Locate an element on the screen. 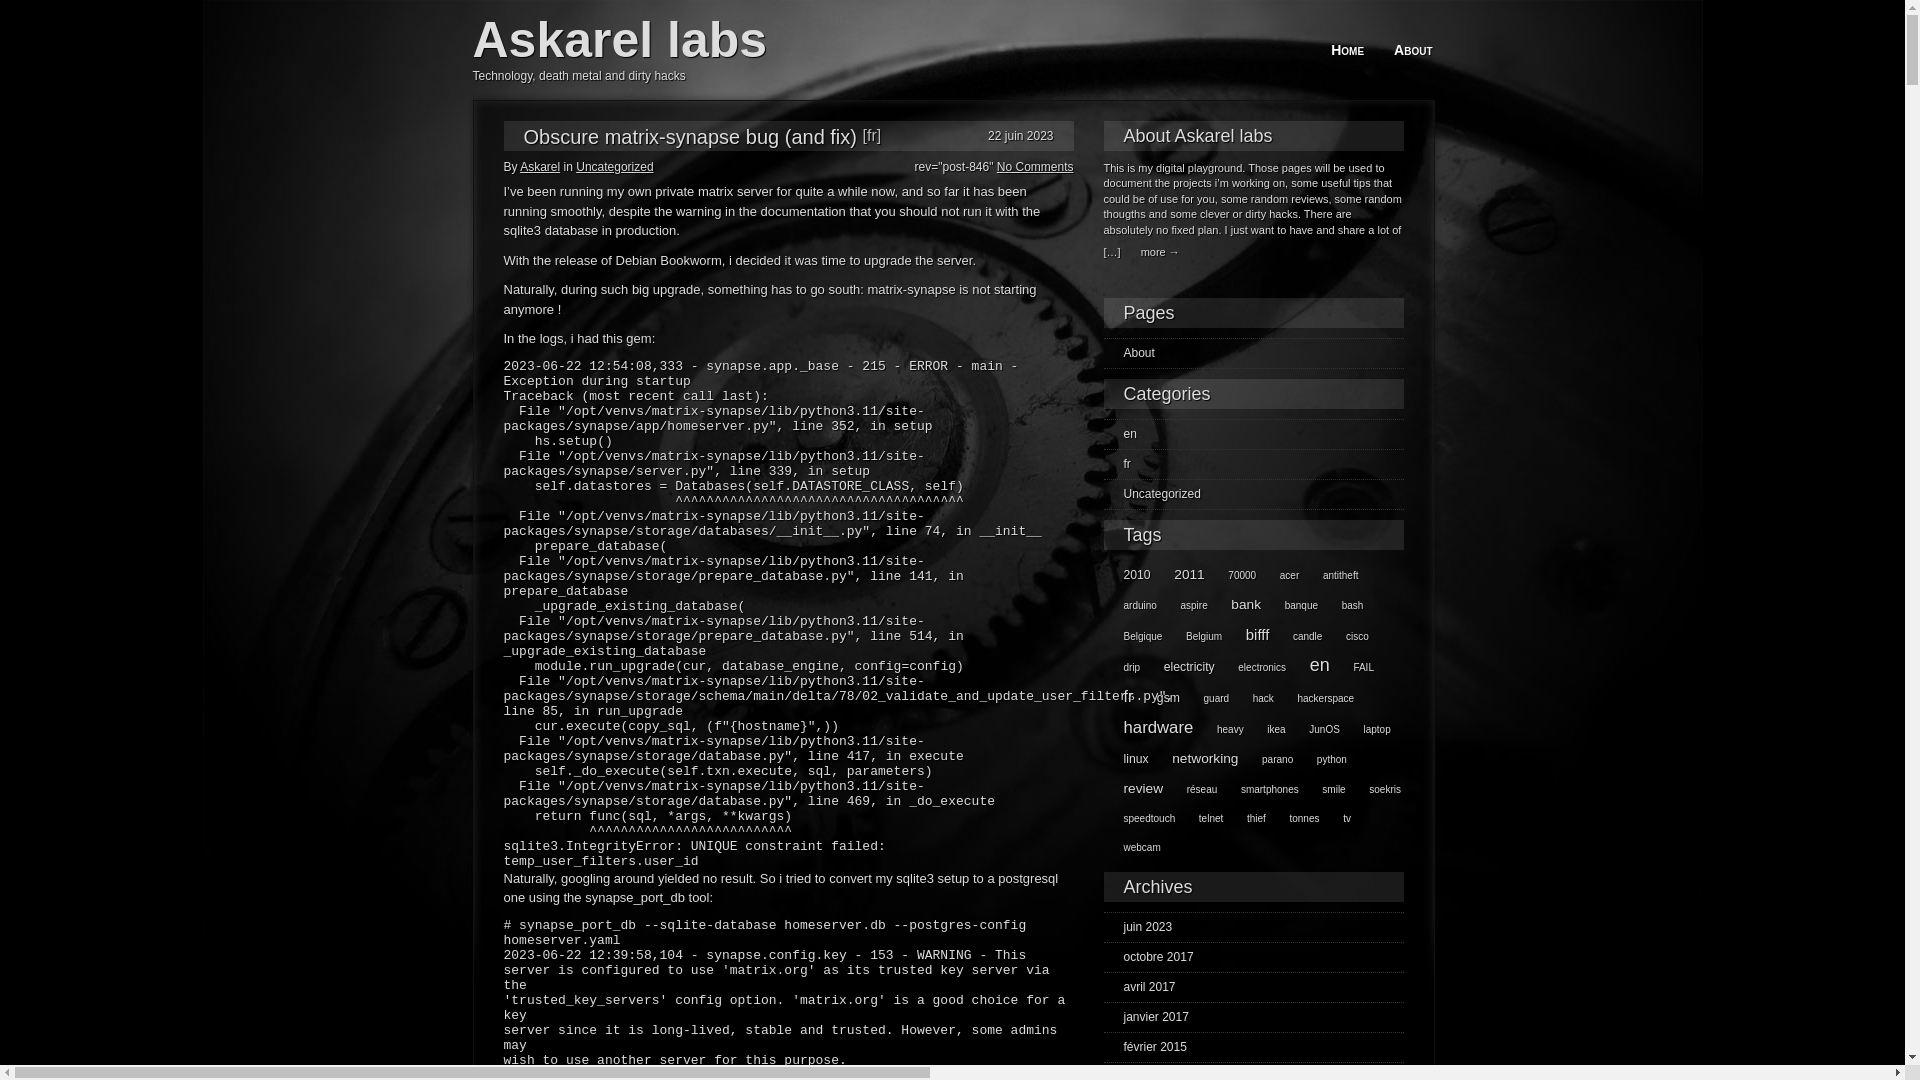 This screenshot has height=1080, width=1920. avril 2017 is located at coordinates (1140, 987).